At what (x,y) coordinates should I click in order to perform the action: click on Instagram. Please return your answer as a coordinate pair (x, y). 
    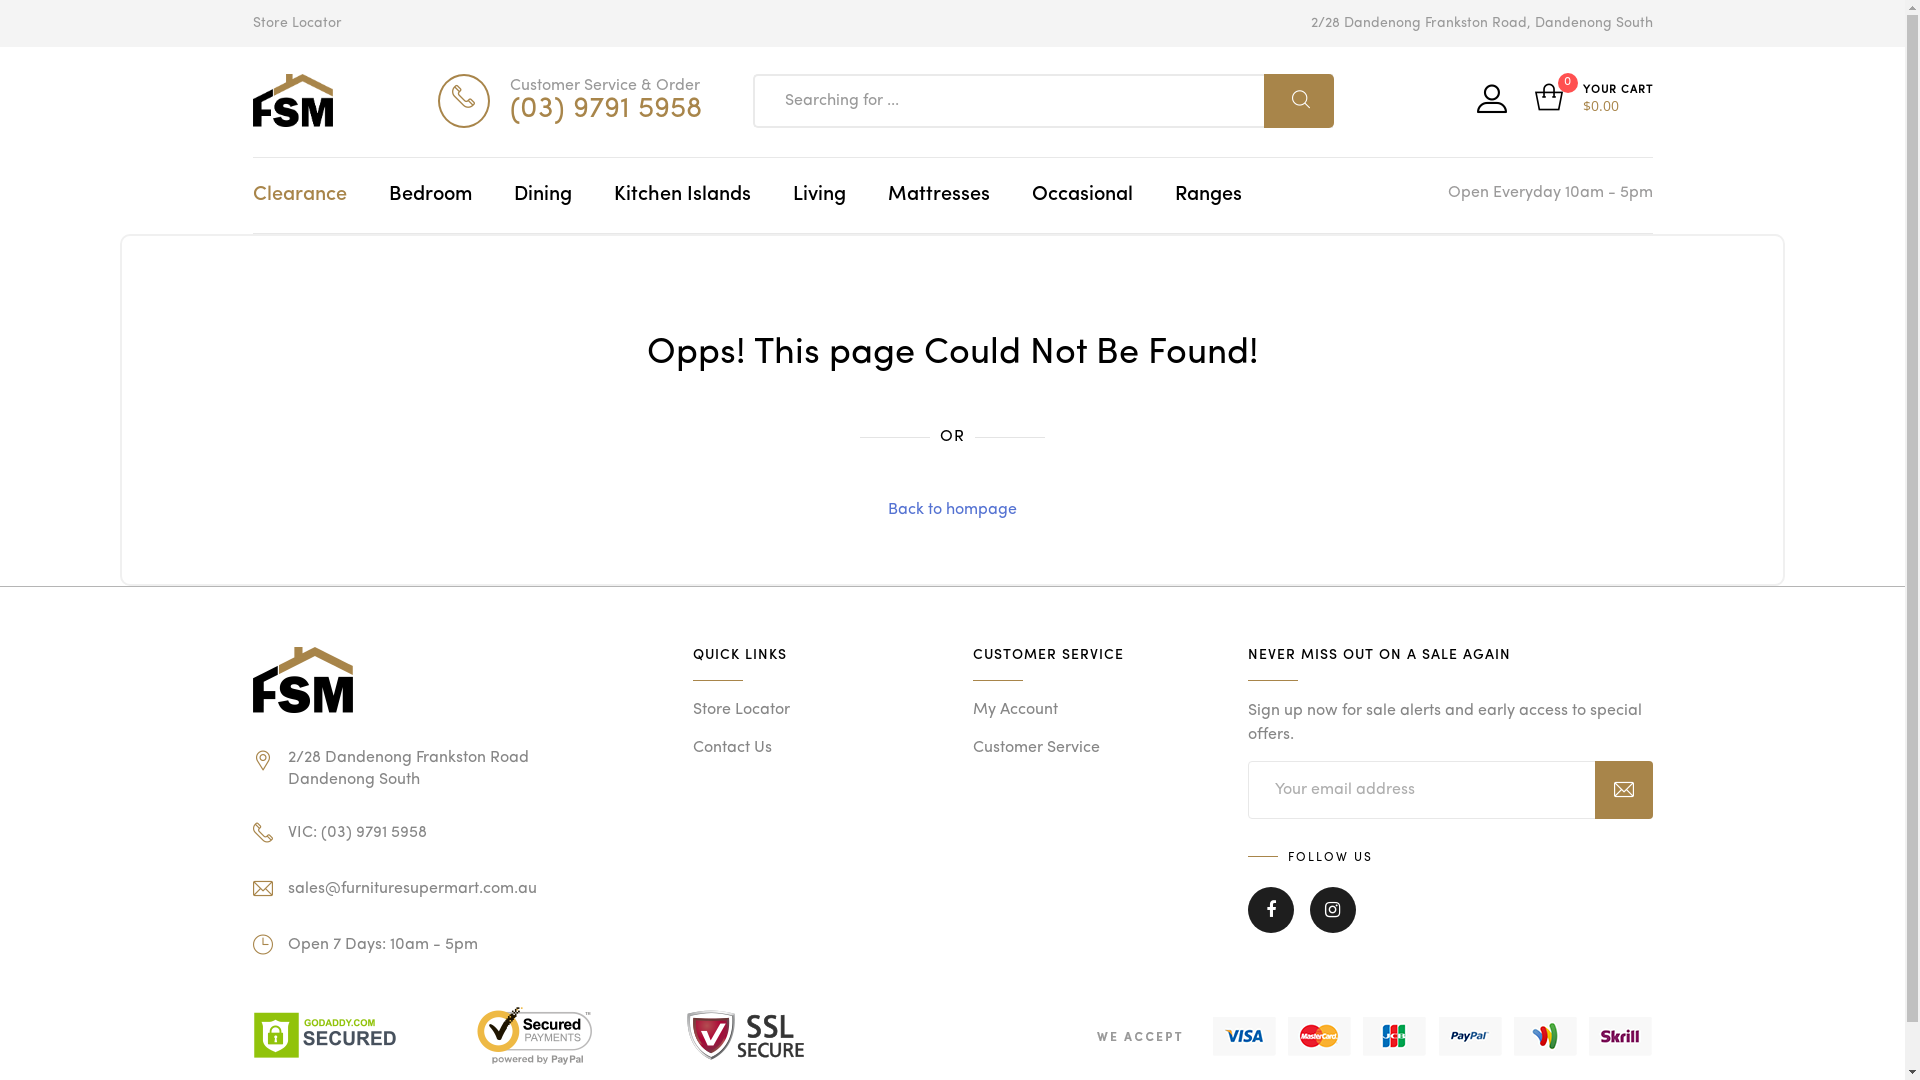
    Looking at the image, I should click on (1333, 924).